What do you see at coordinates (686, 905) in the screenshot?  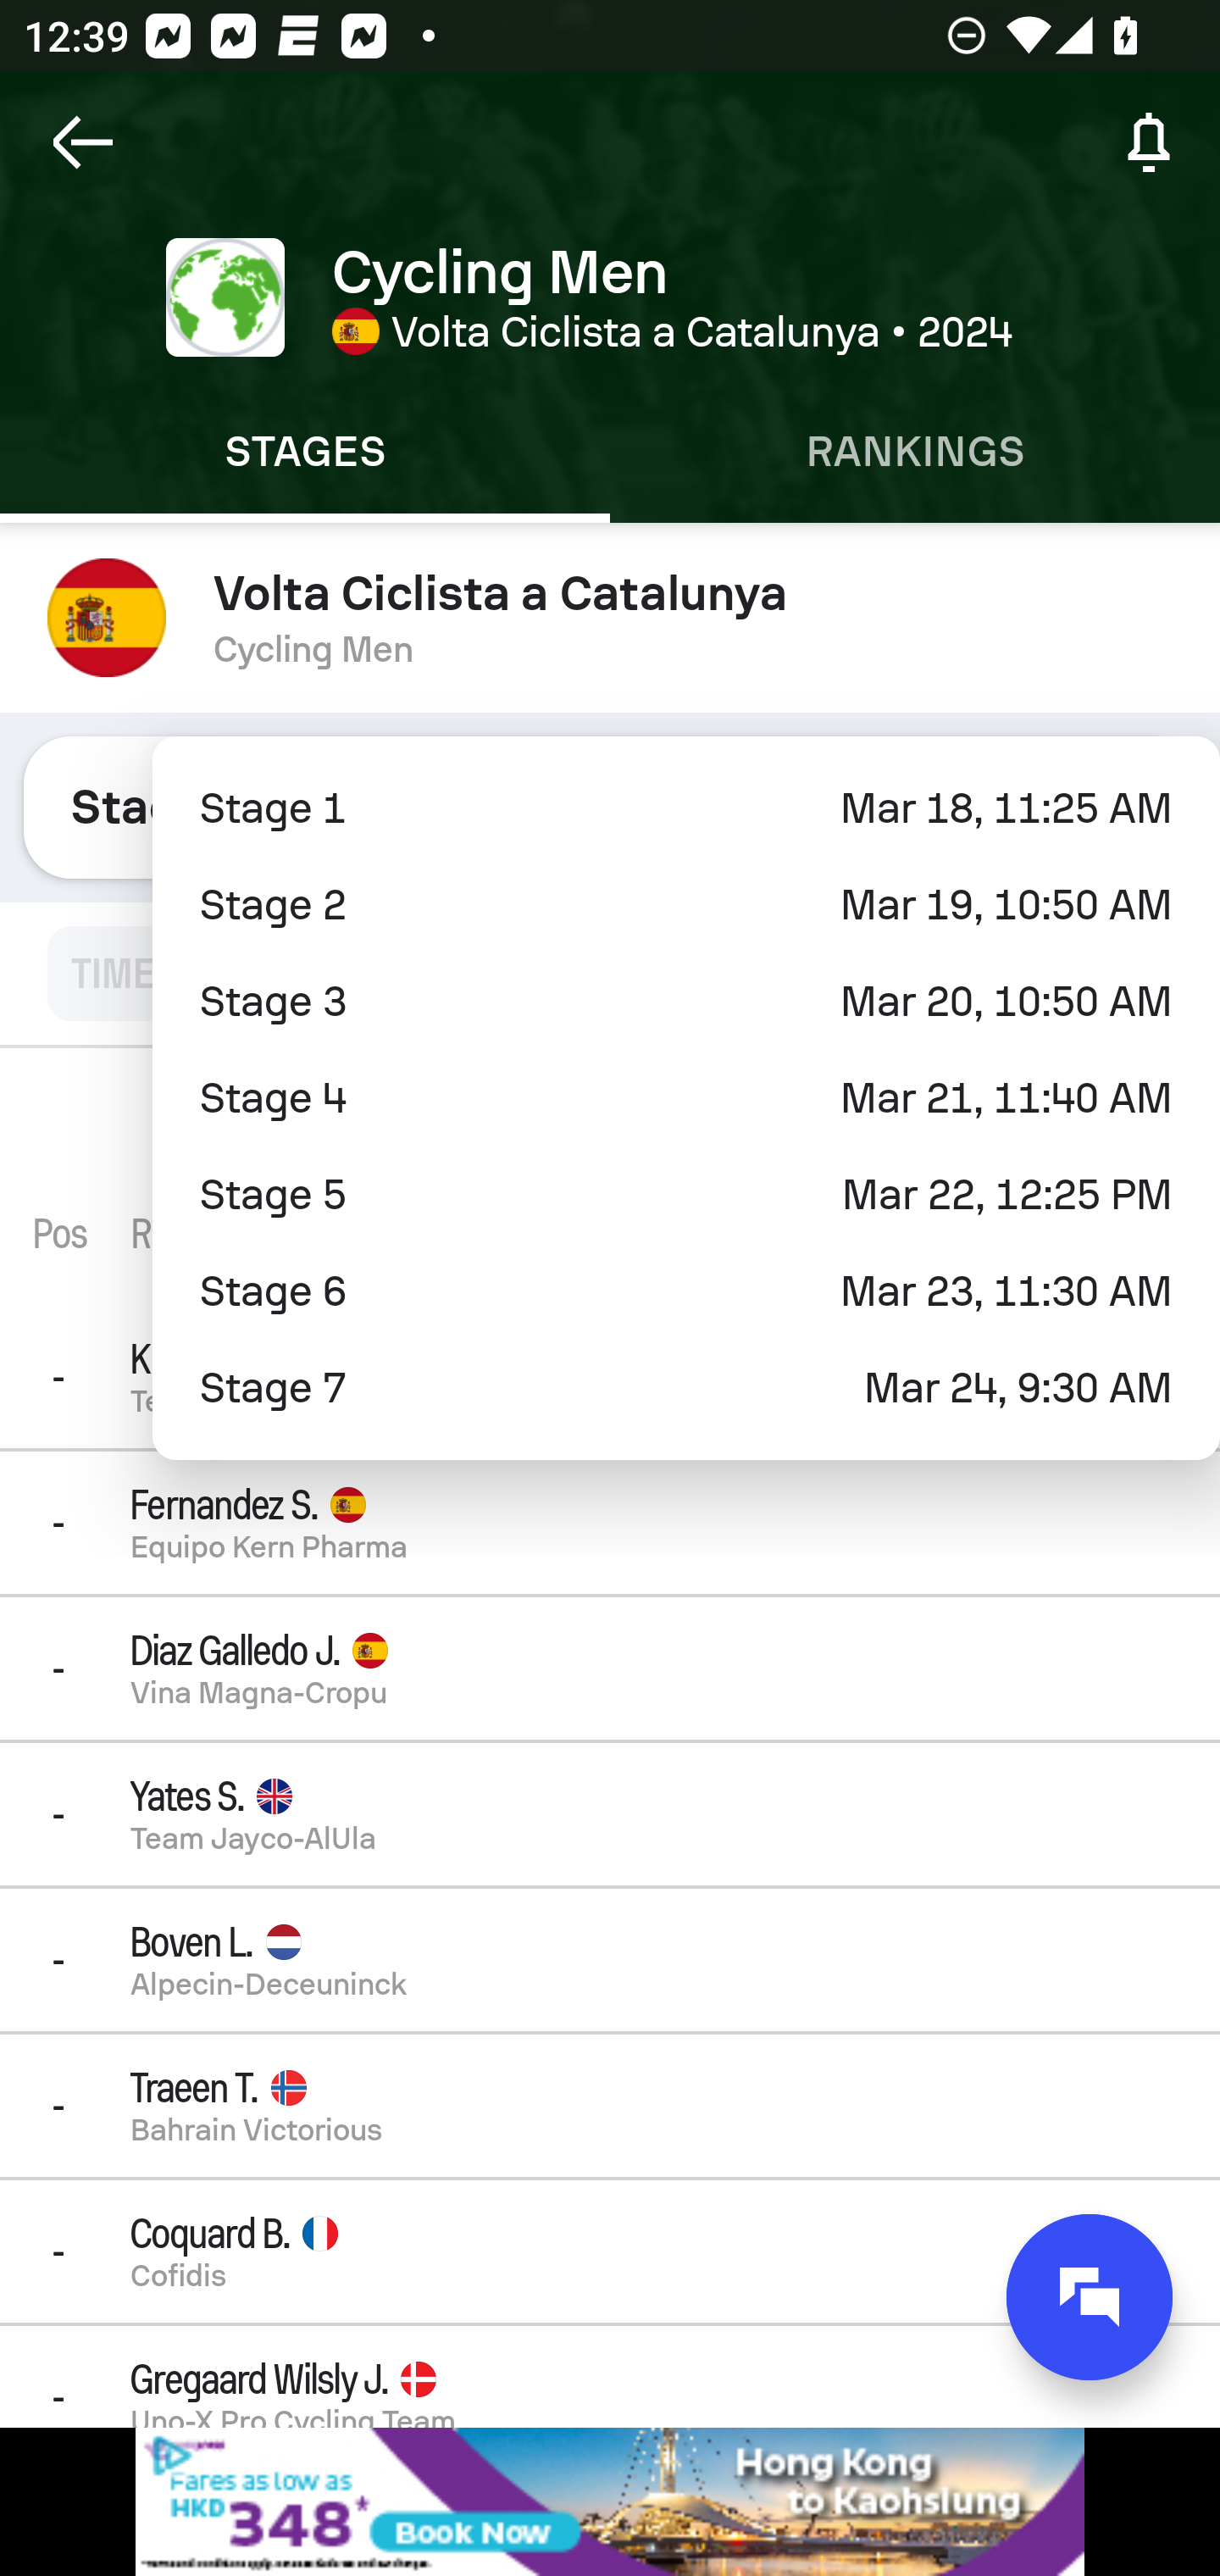 I see `Stage 2 Mar 19, 10:50 AM` at bounding box center [686, 905].